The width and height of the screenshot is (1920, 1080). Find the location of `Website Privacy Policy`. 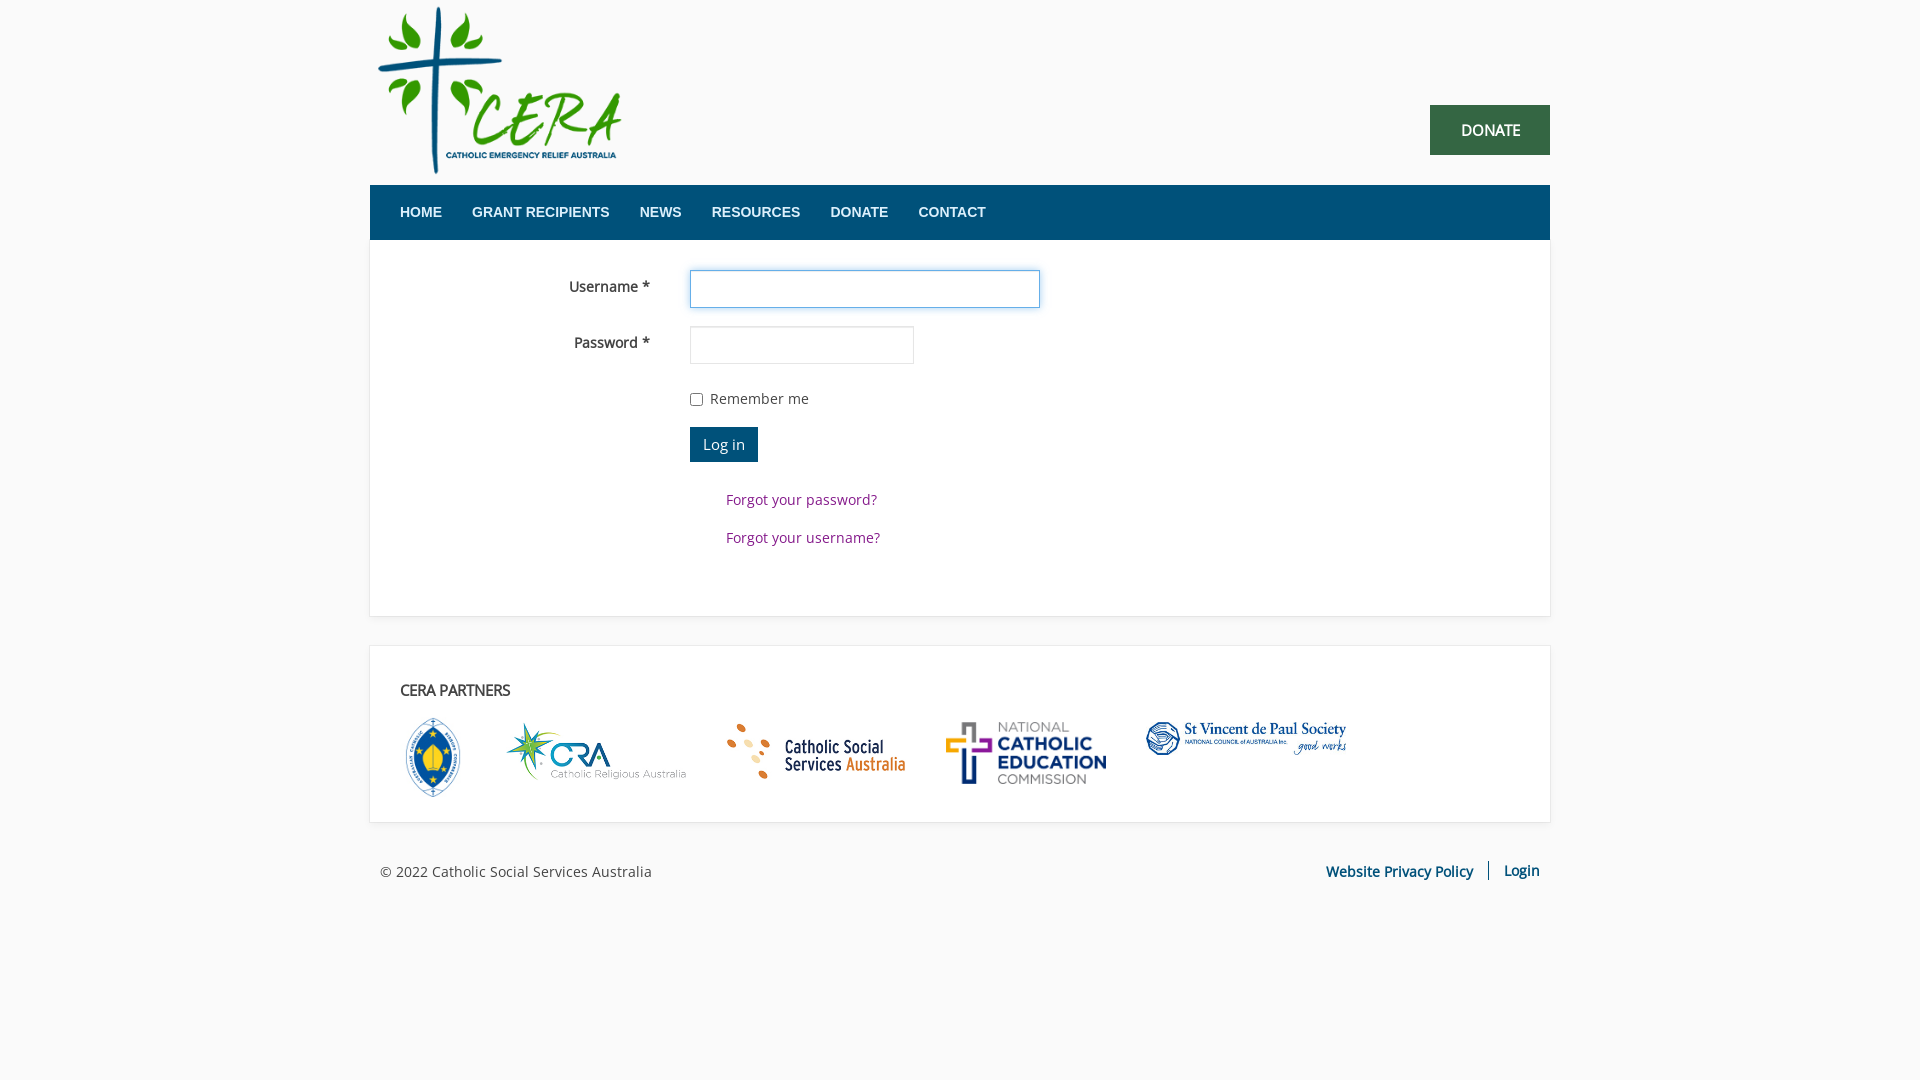

Website Privacy Policy is located at coordinates (1400, 872).